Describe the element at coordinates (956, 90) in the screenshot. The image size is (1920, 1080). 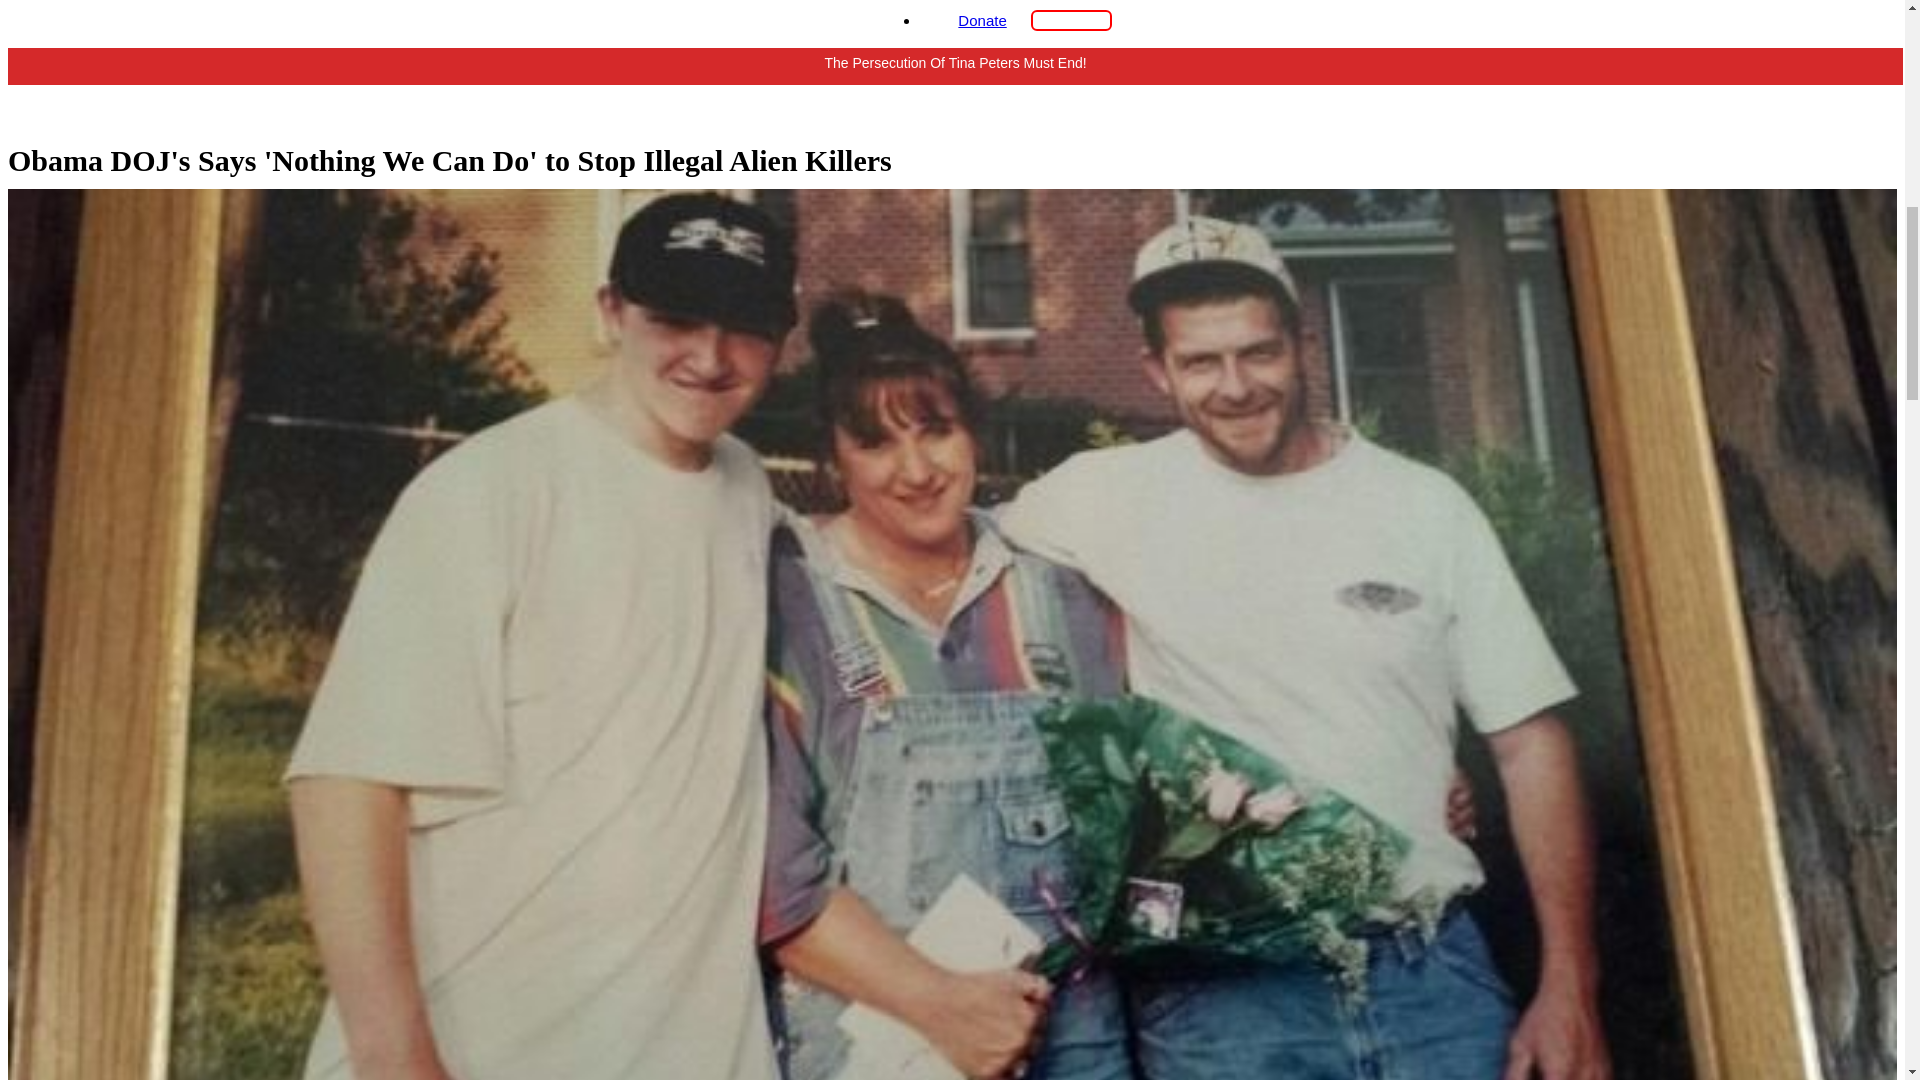
I see `The Persecution Of Tina Peters Must End!` at that location.